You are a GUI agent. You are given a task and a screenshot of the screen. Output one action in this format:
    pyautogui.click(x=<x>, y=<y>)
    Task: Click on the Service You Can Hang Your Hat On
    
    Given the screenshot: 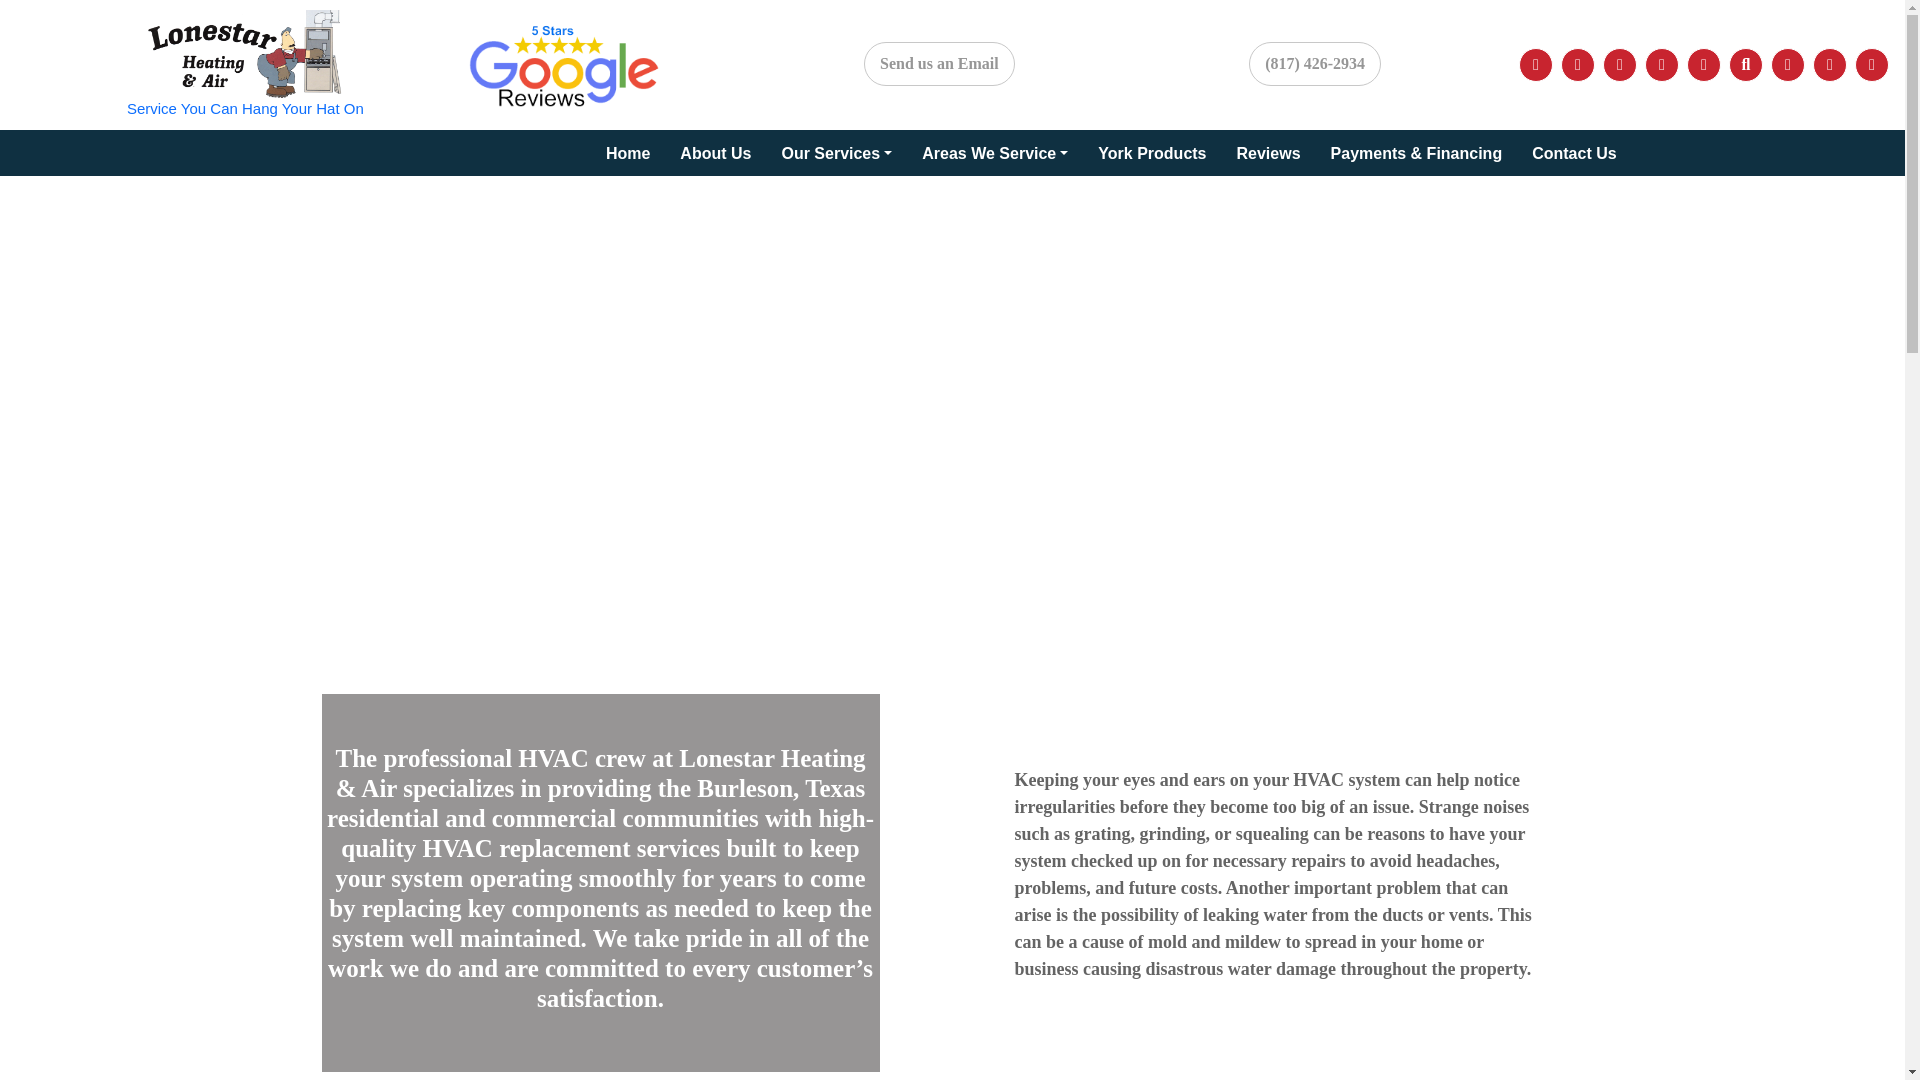 What is the action you would take?
    pyautogui.click(x=245, y=64)
    